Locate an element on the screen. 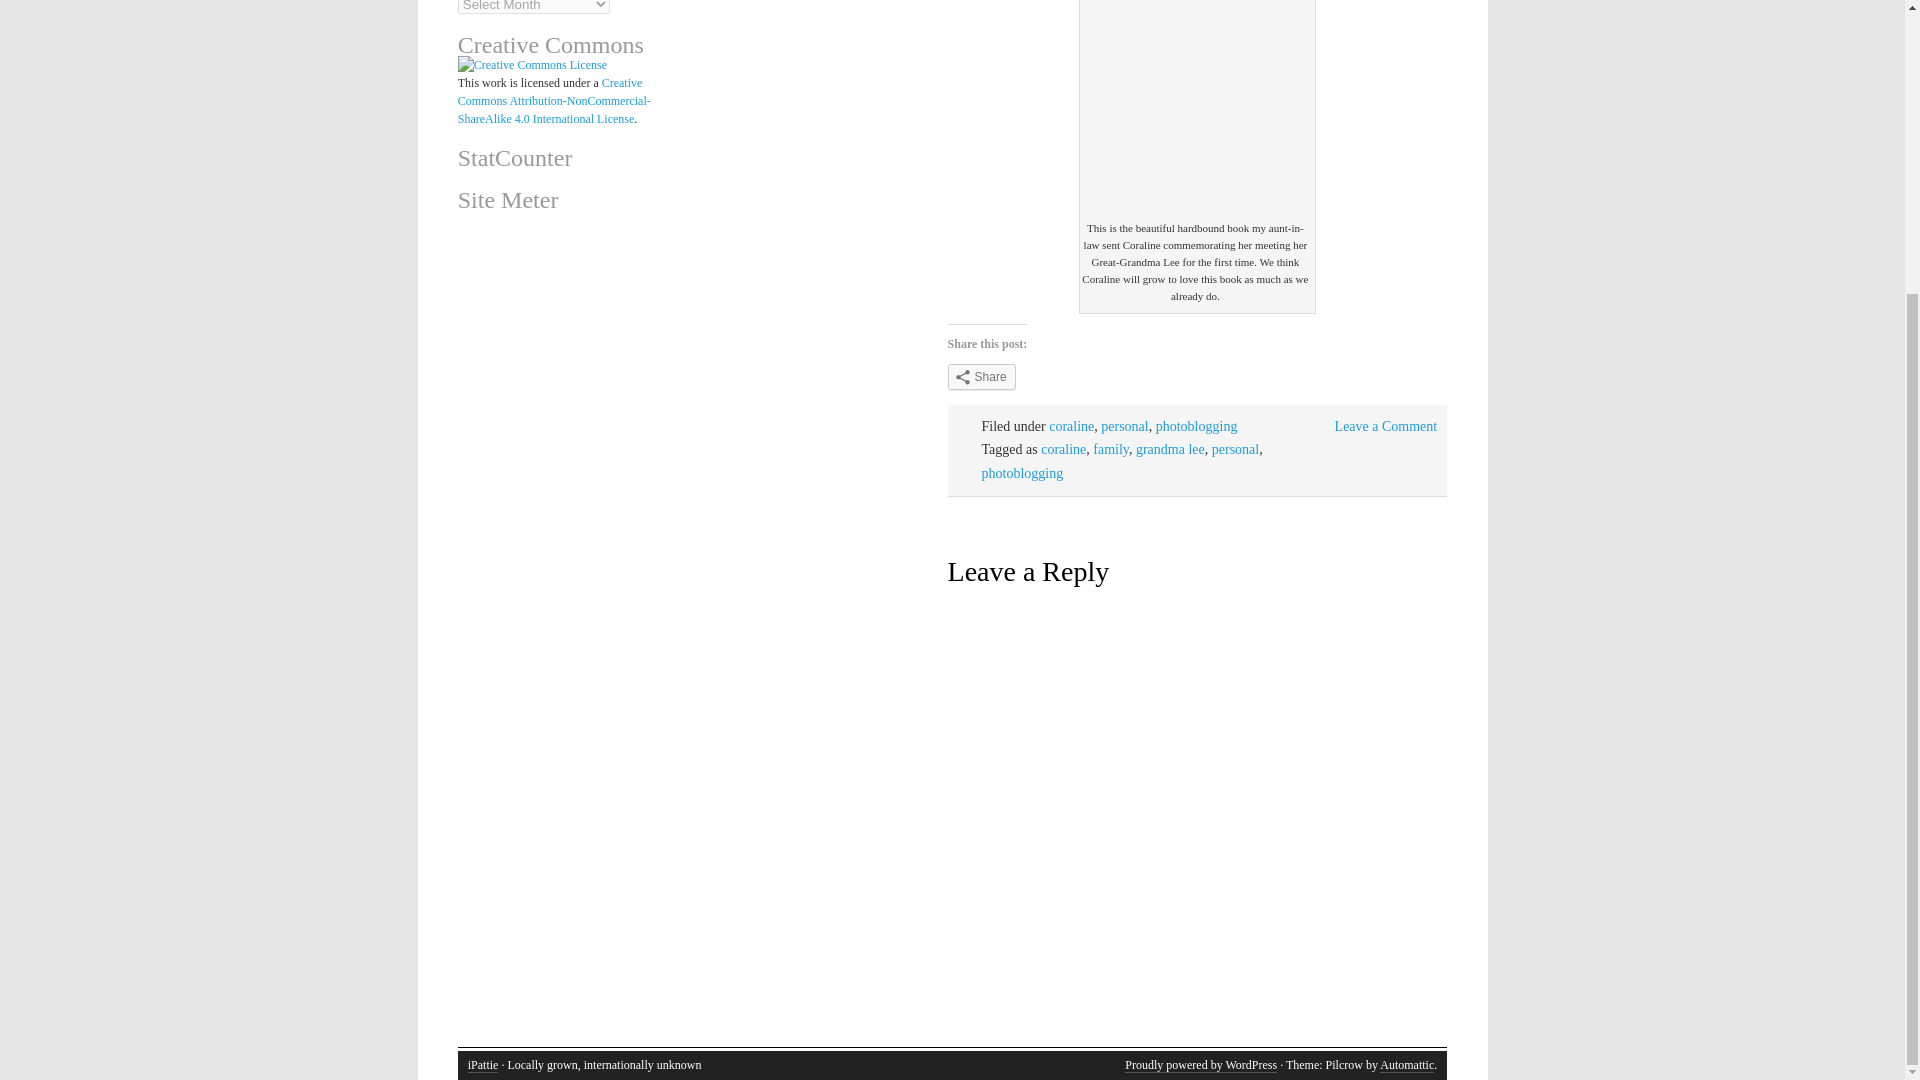 The width and height of the screenshot is (1920, 1080). coraline is located at coordinates (1063, 448).